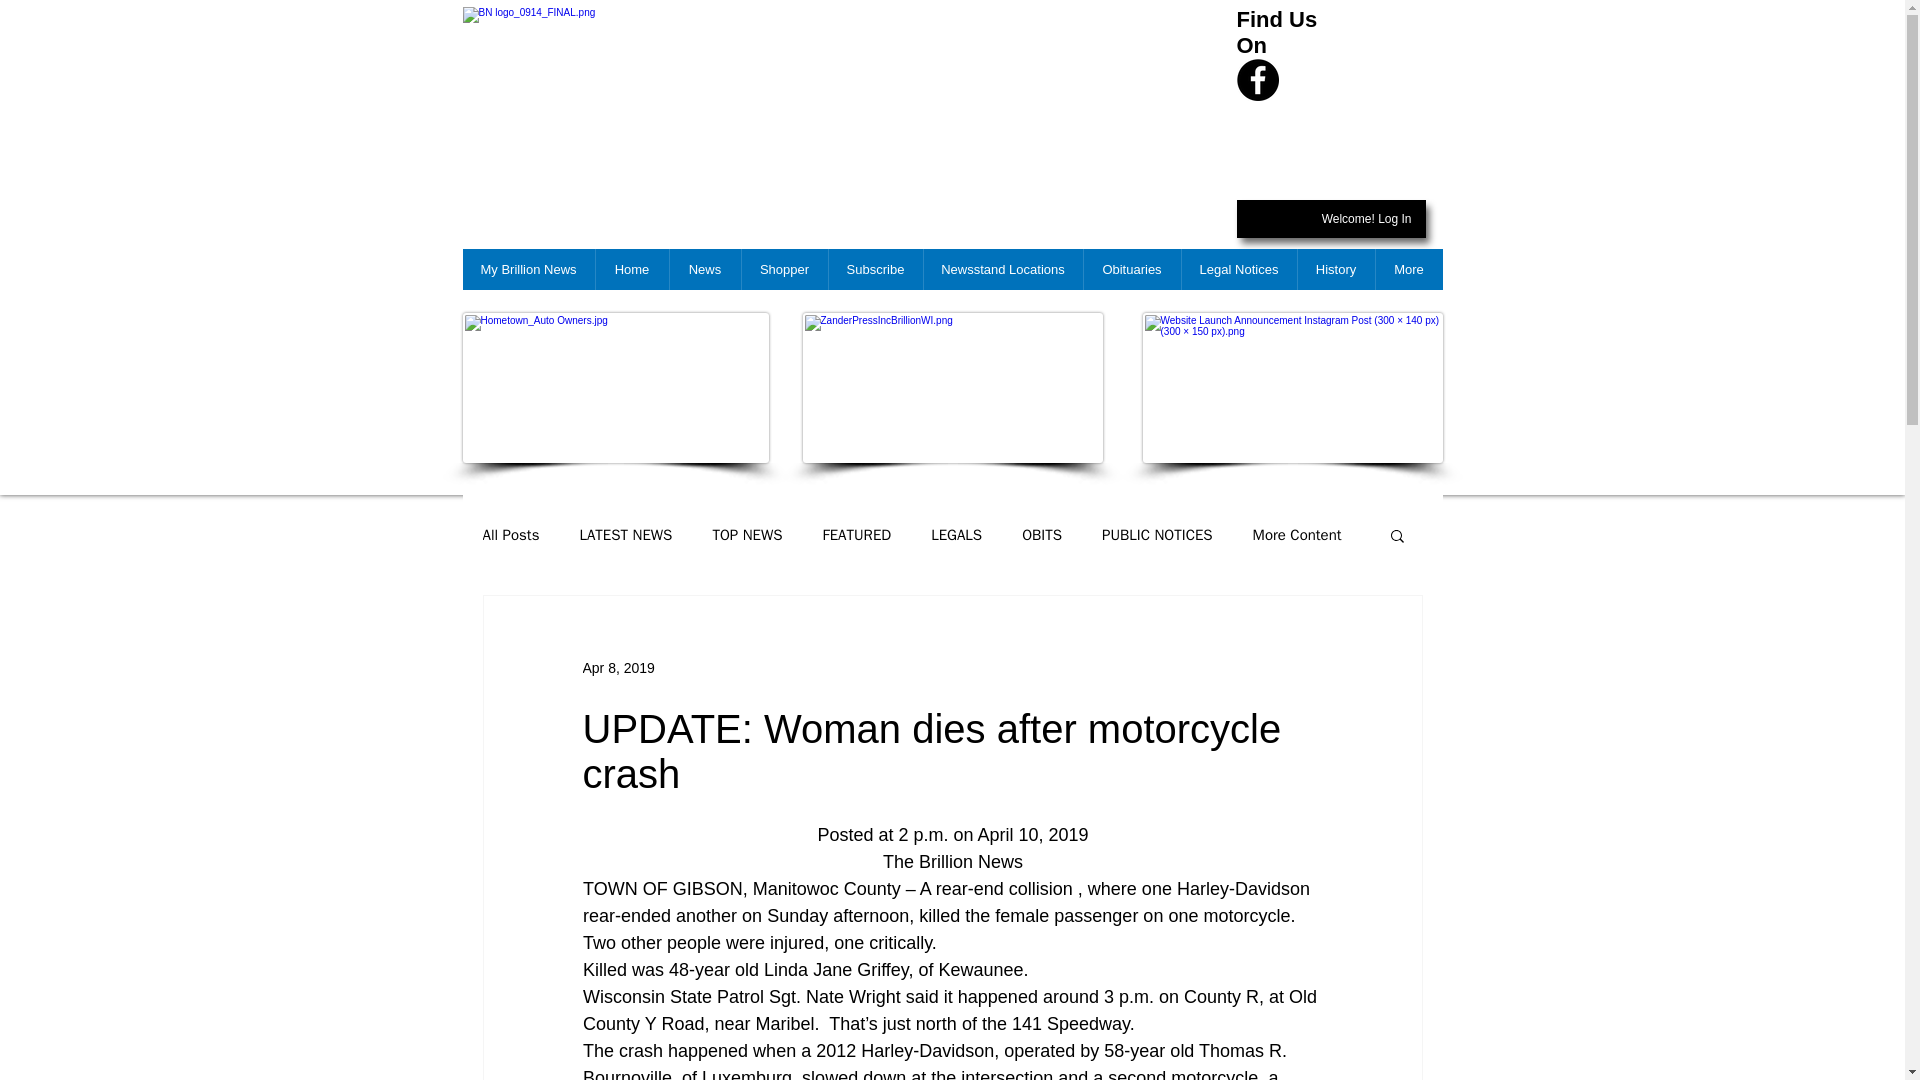 Image resolution: width=1920 pixels, height=1080 pixels. What do you see at coordinates (1041, 535) in the screenshot?
I see `OBITS` at bounding box center [1041, 535].